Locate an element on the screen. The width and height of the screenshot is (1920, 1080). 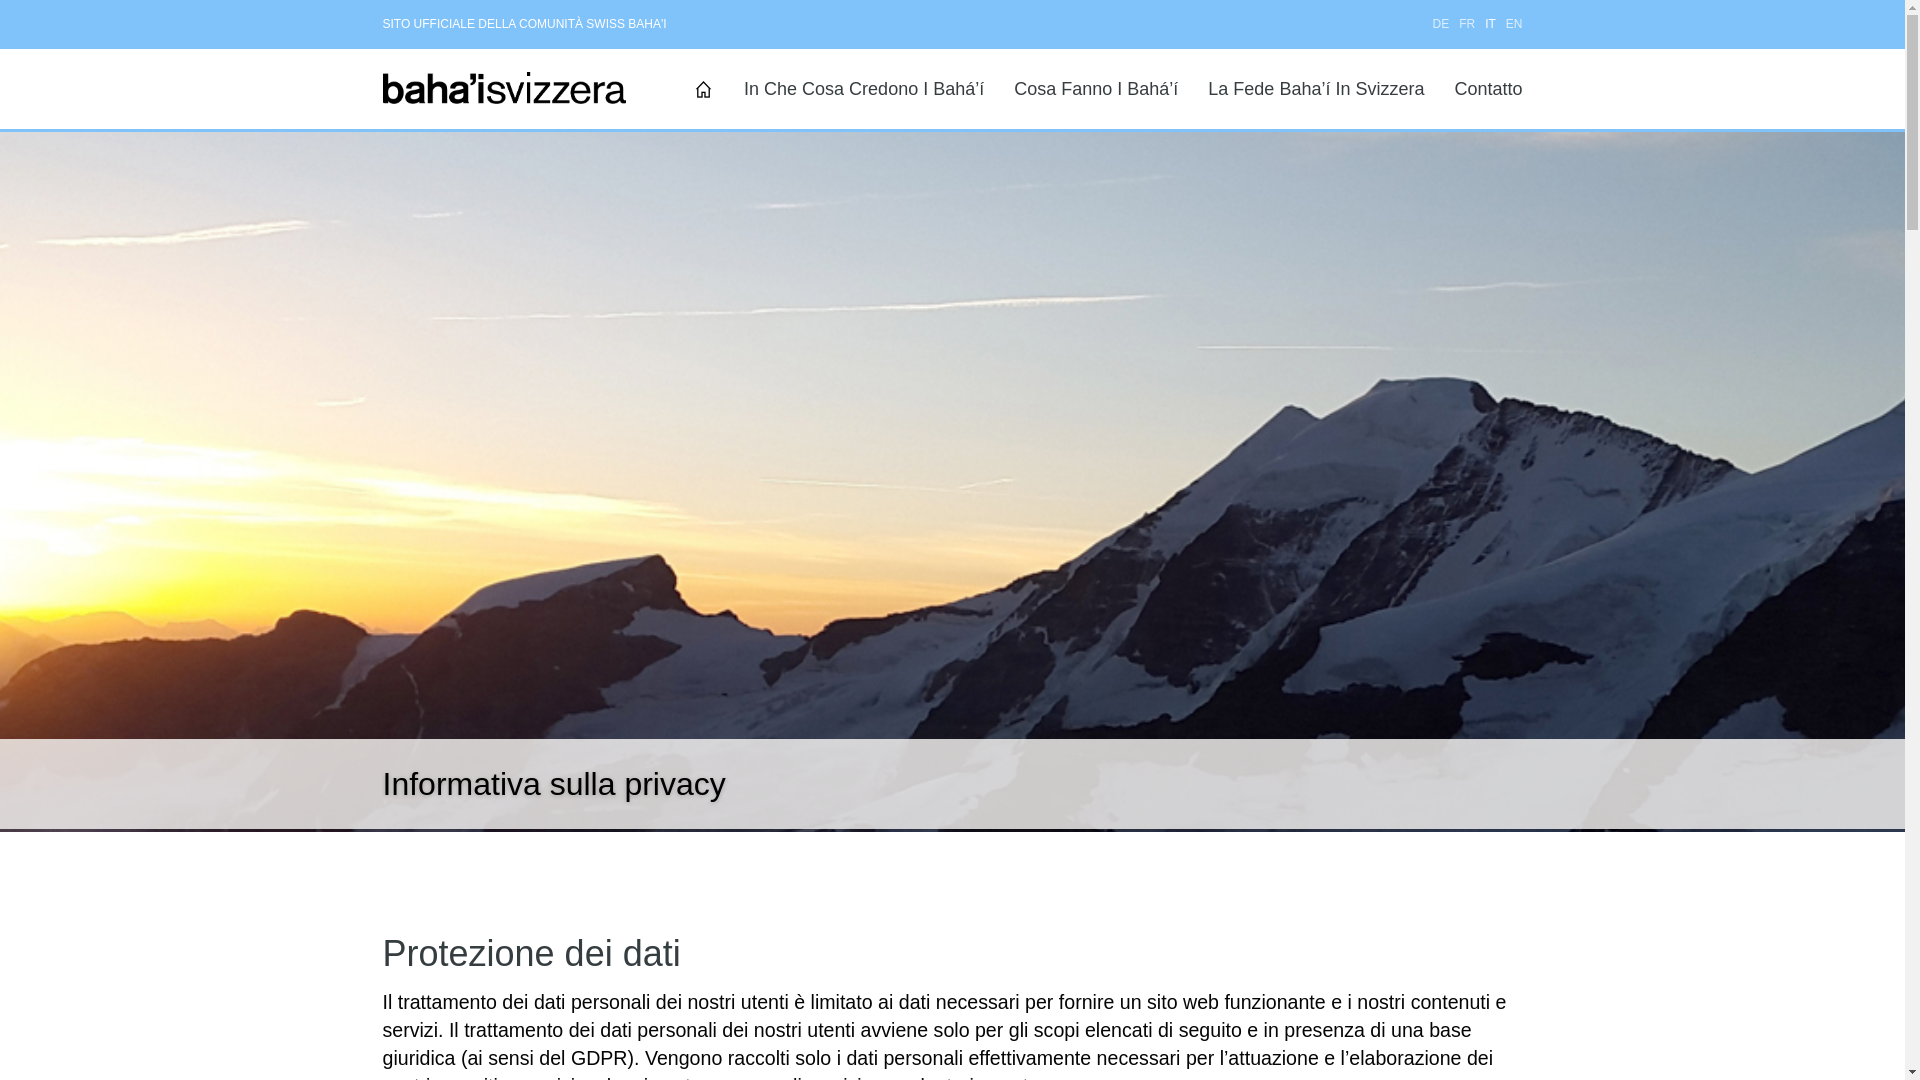
DE is located at coordinates (1440, 24).